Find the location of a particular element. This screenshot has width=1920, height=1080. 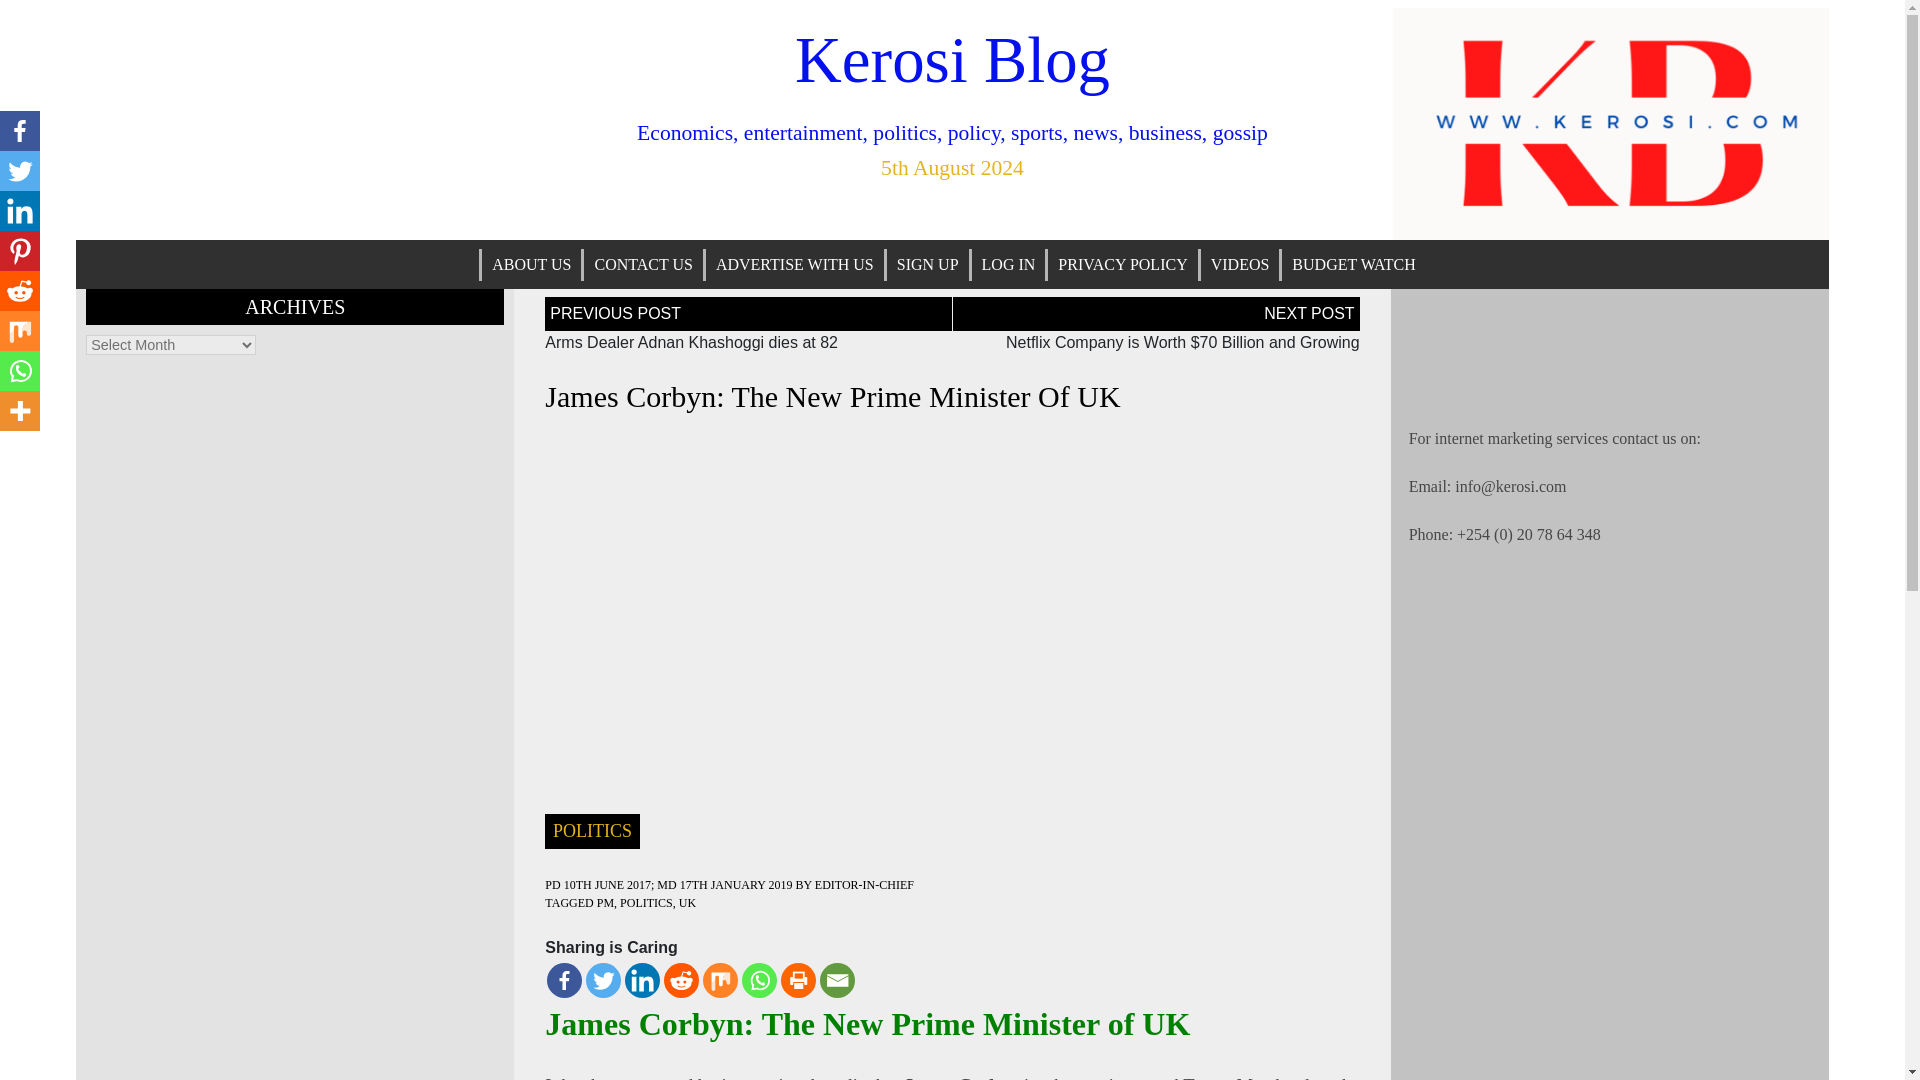

BUDGET WATCH is located at coordinates (1353, 264).